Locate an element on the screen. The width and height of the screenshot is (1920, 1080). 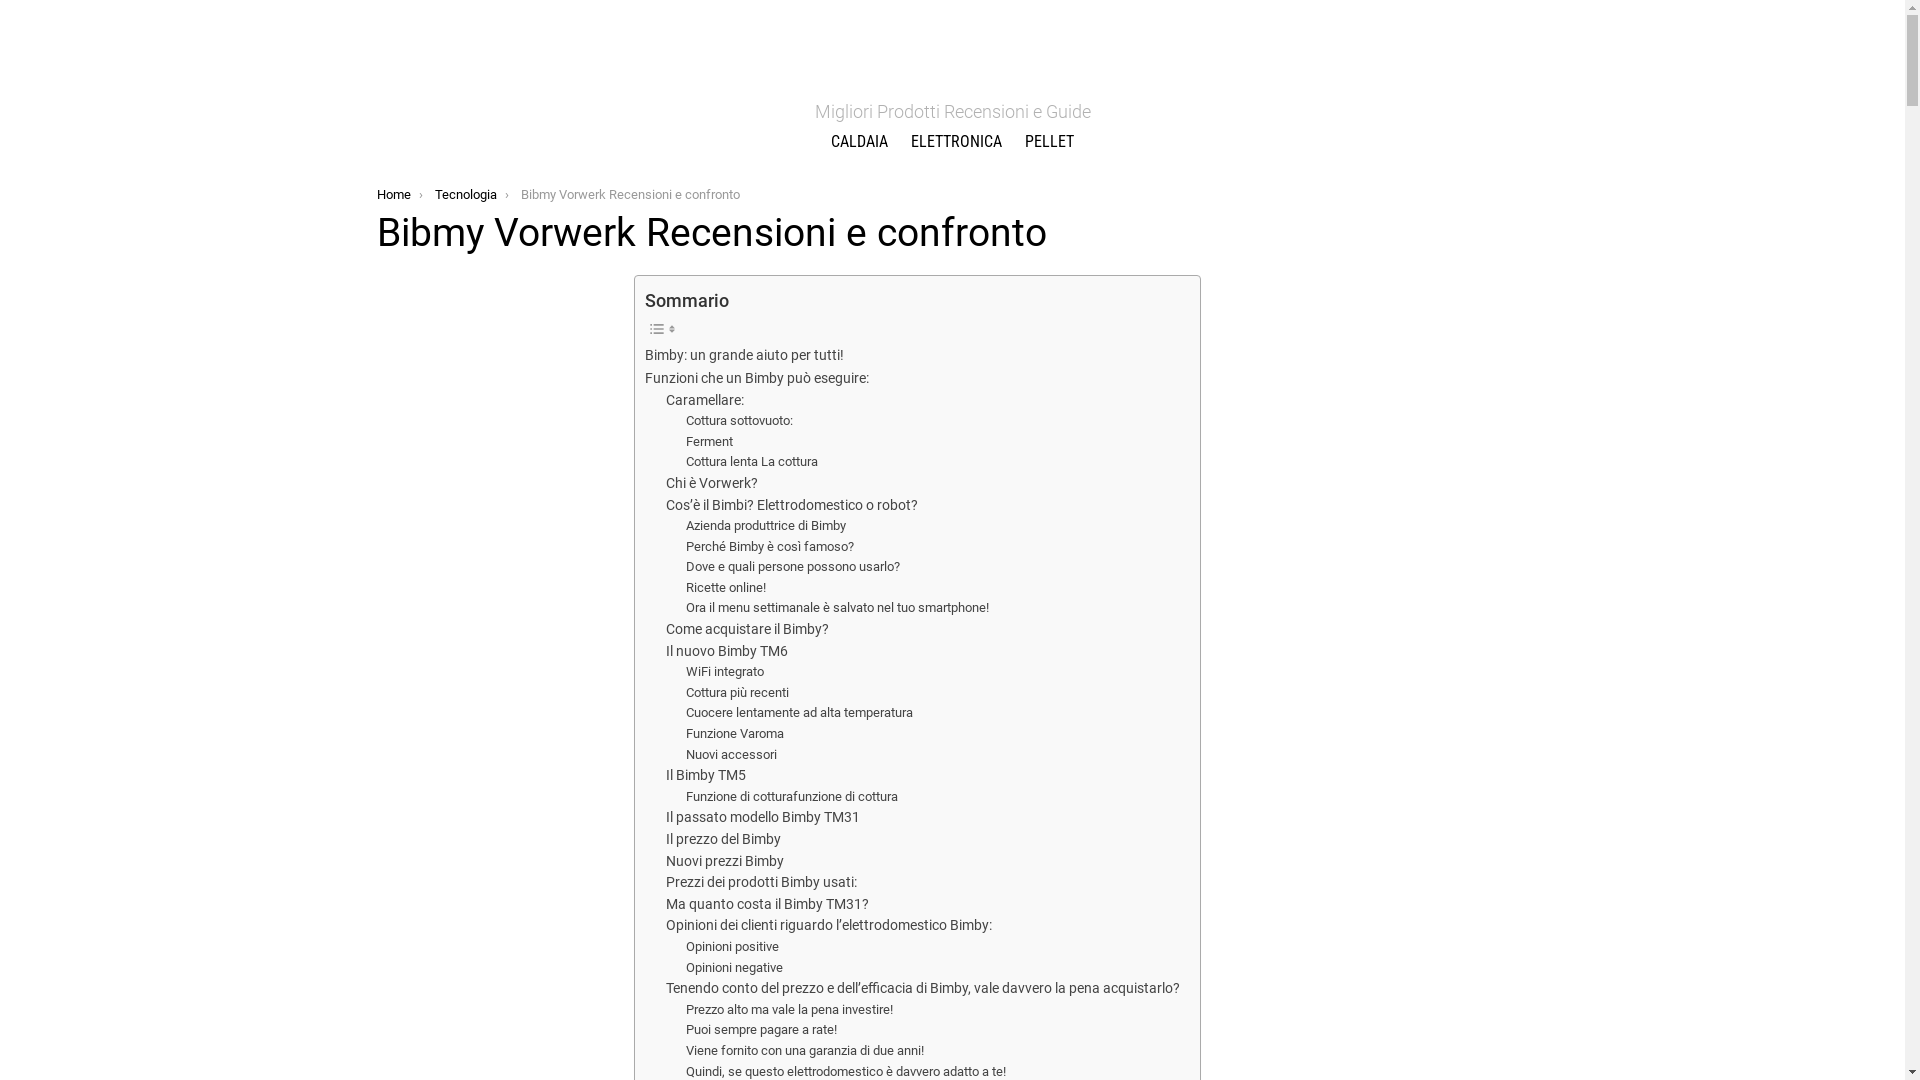
Ferment is located at coordinates (710, 442).